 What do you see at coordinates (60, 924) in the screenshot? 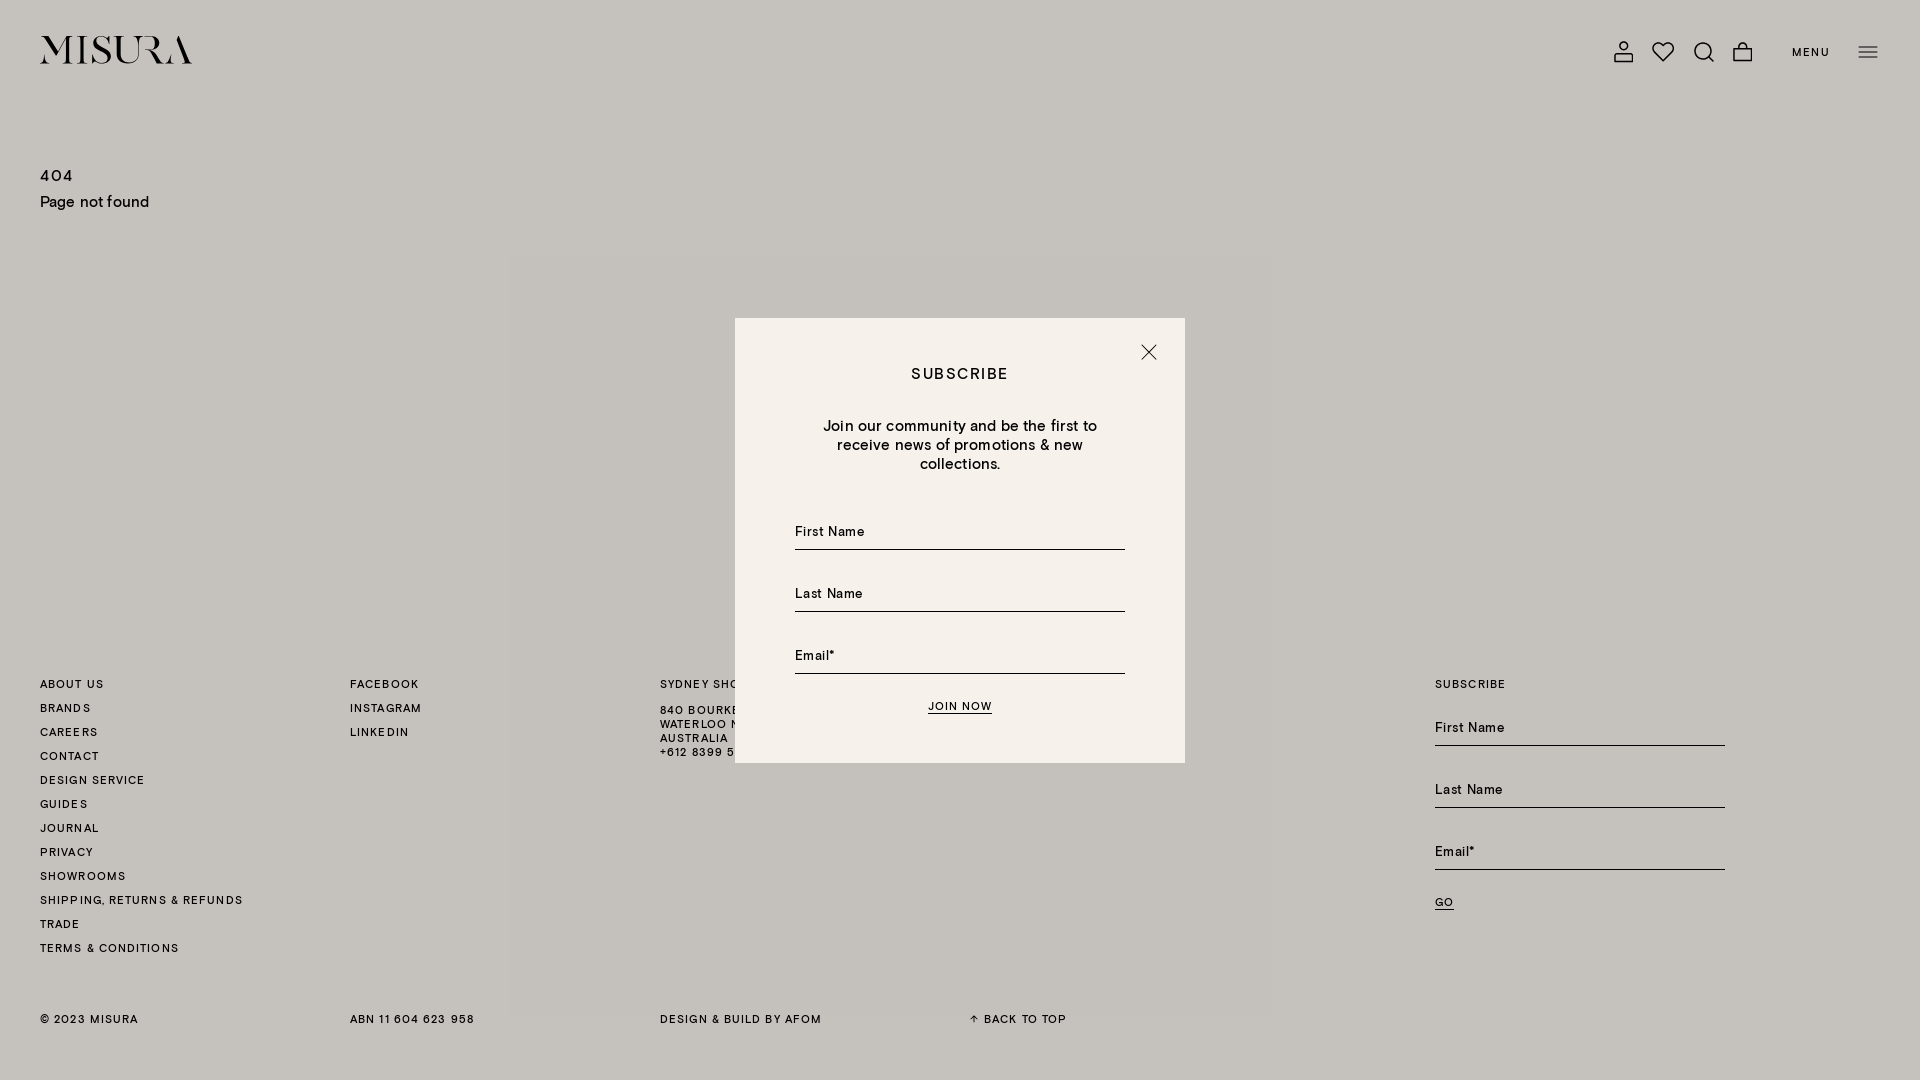
I see `TRADE` at bounding box center [60, 924].